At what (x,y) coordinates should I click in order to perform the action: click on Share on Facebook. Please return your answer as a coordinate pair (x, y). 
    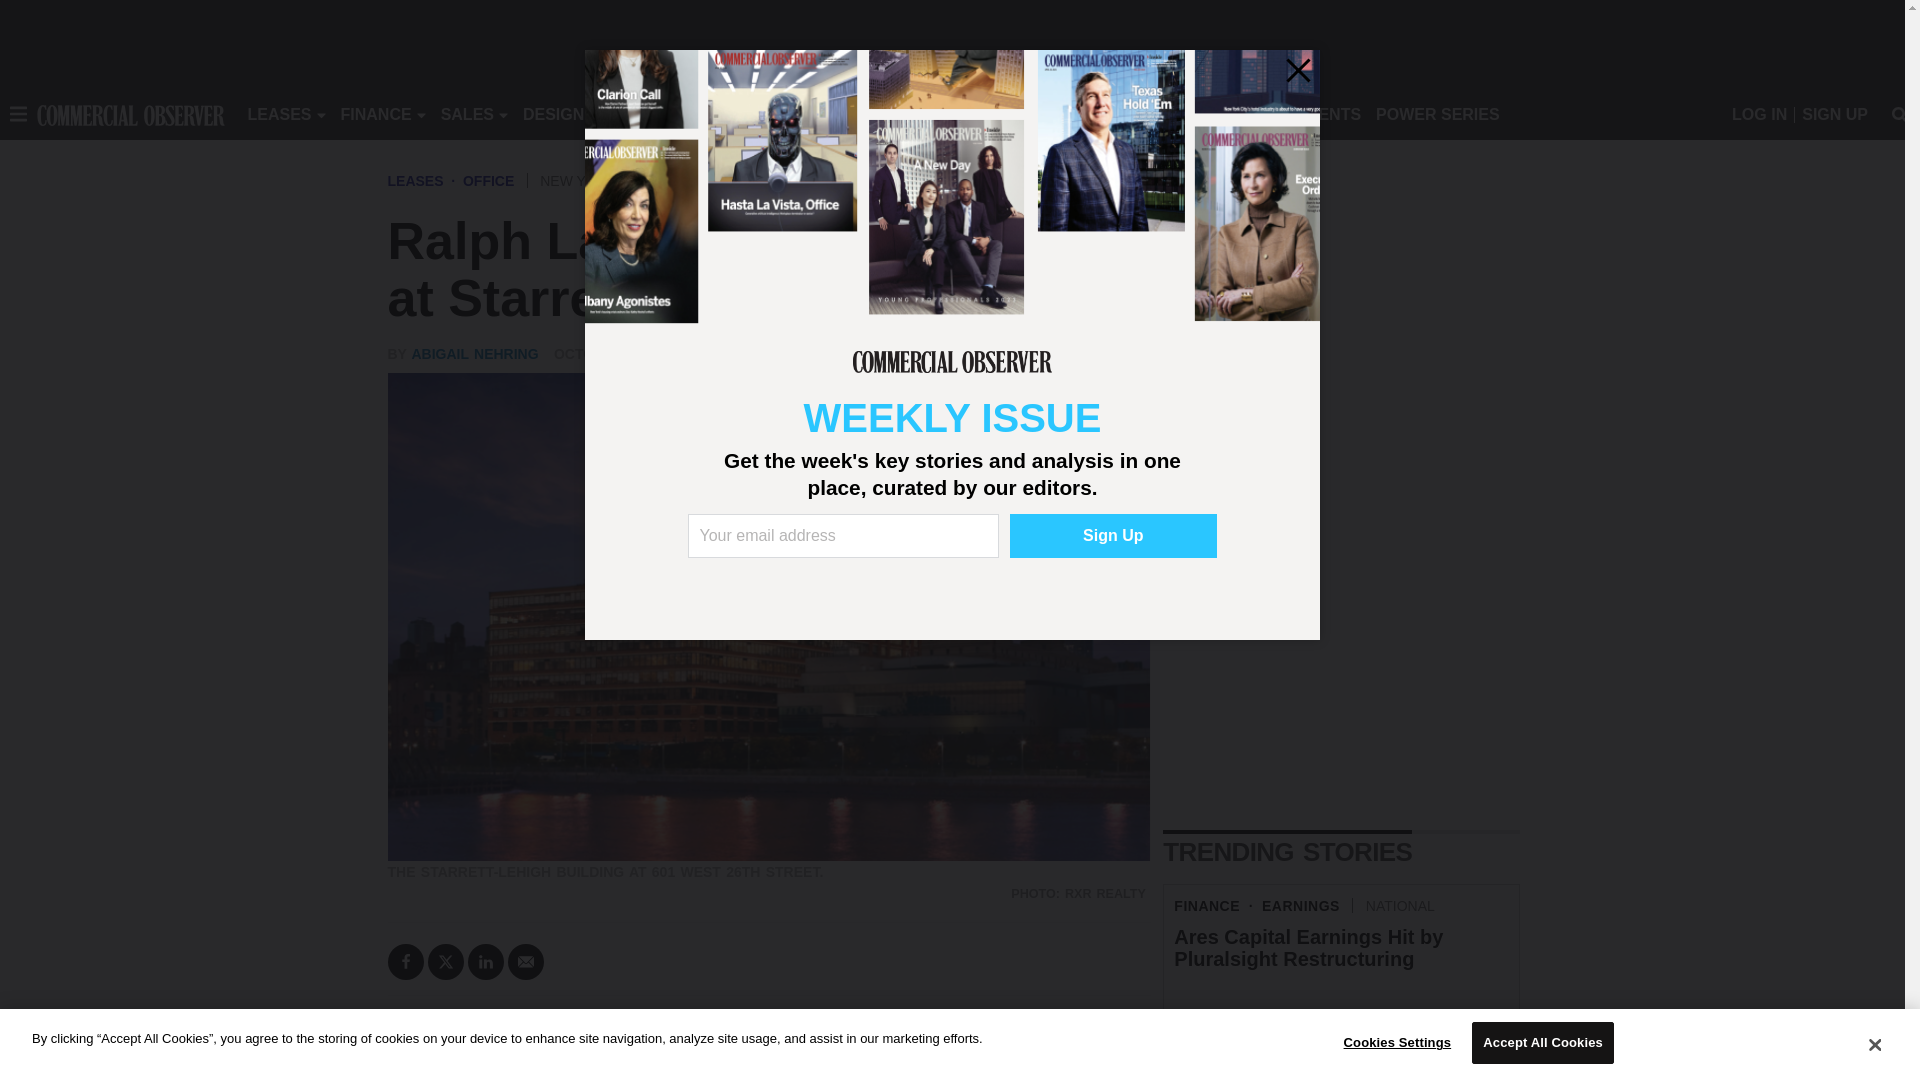
    Looking at the image, I should click on (406, 961).